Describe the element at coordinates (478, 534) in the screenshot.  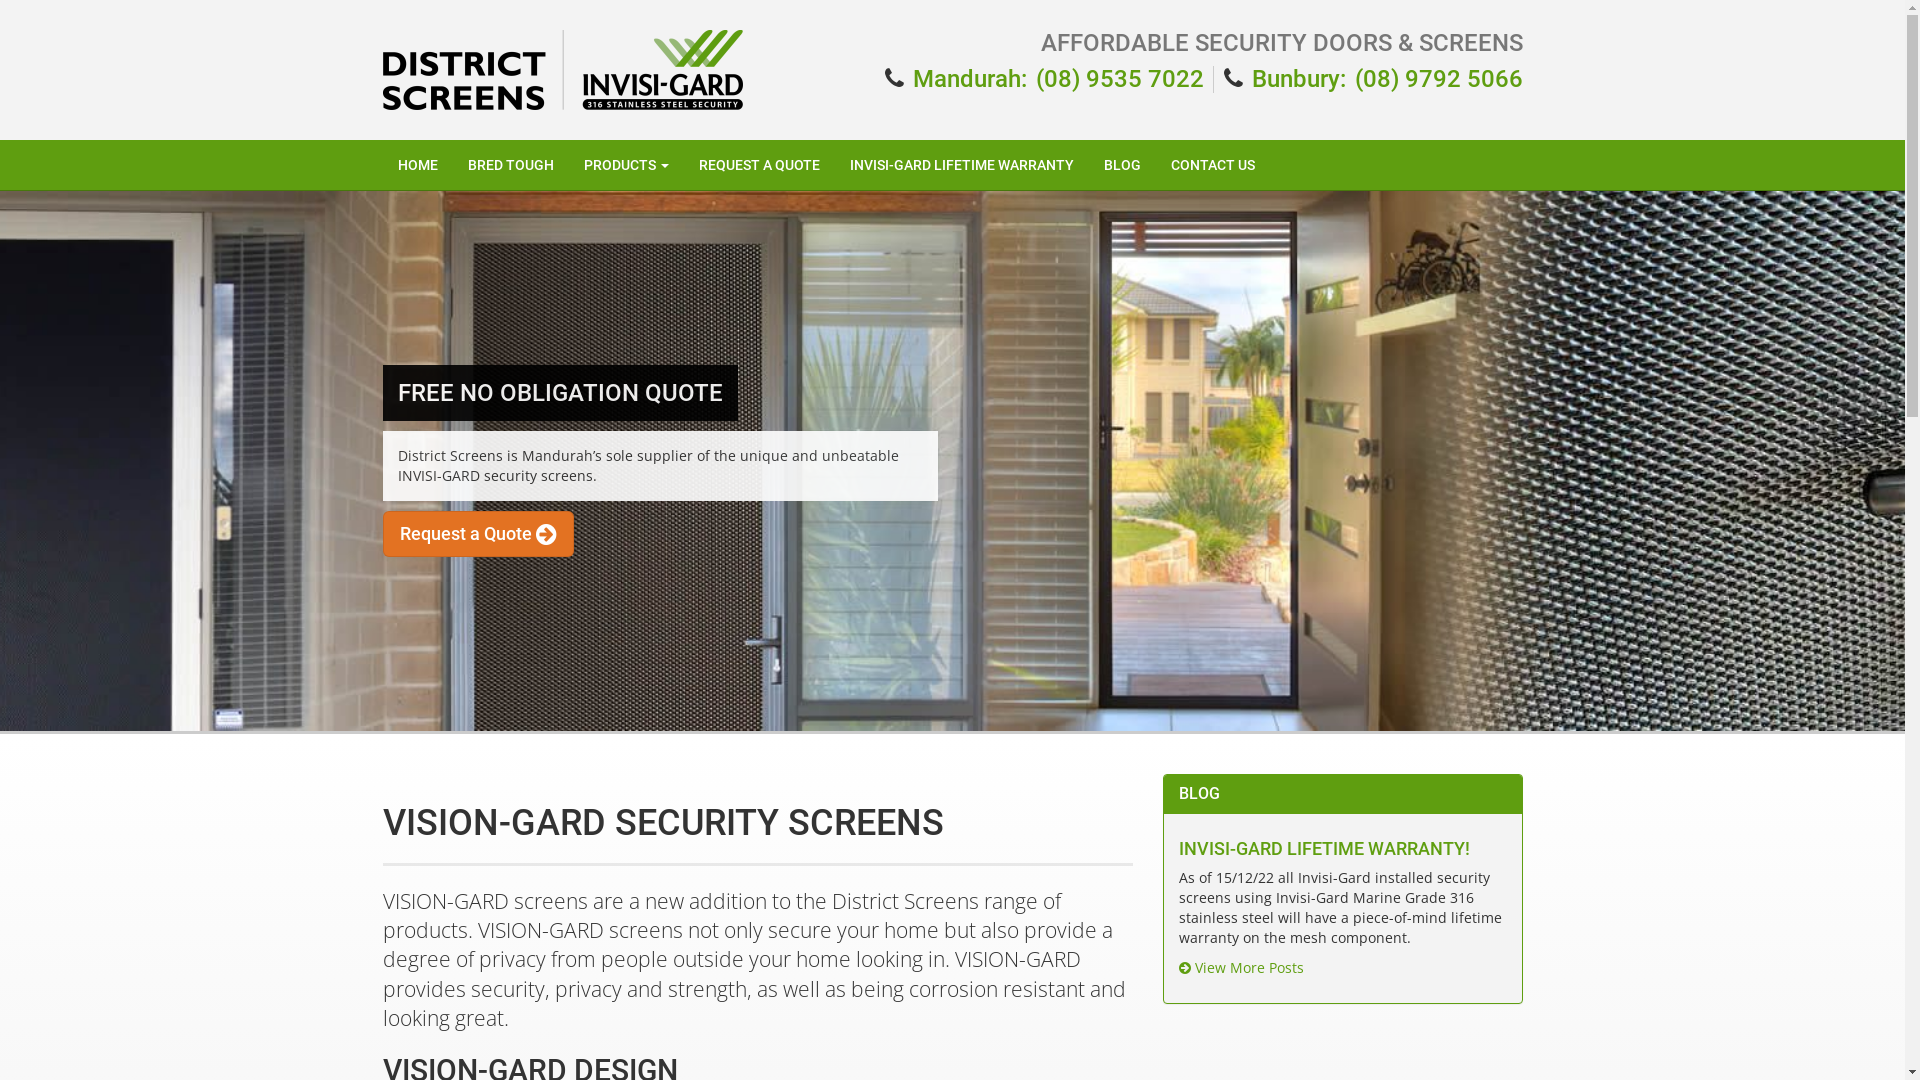
I see `Request a Quote` at that location.